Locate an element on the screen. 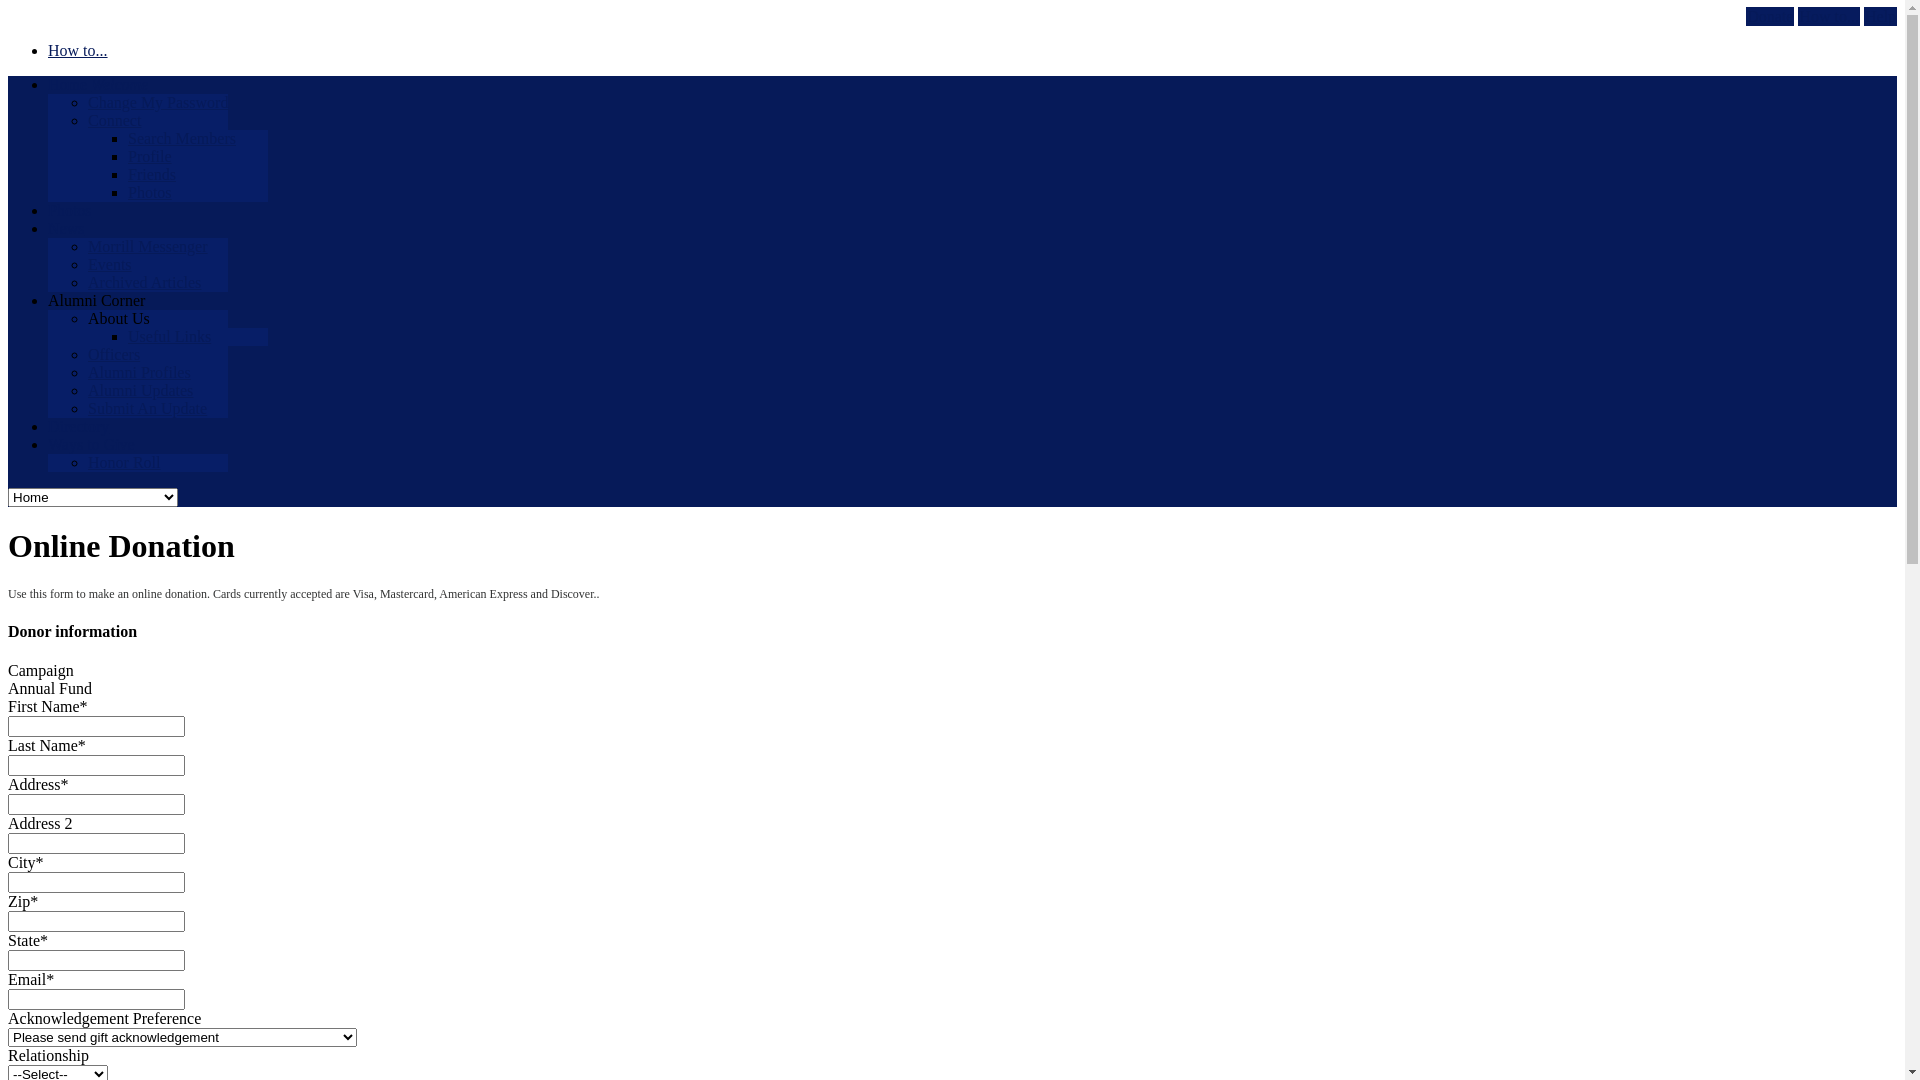  Friends is located at coordinates (152, 174).